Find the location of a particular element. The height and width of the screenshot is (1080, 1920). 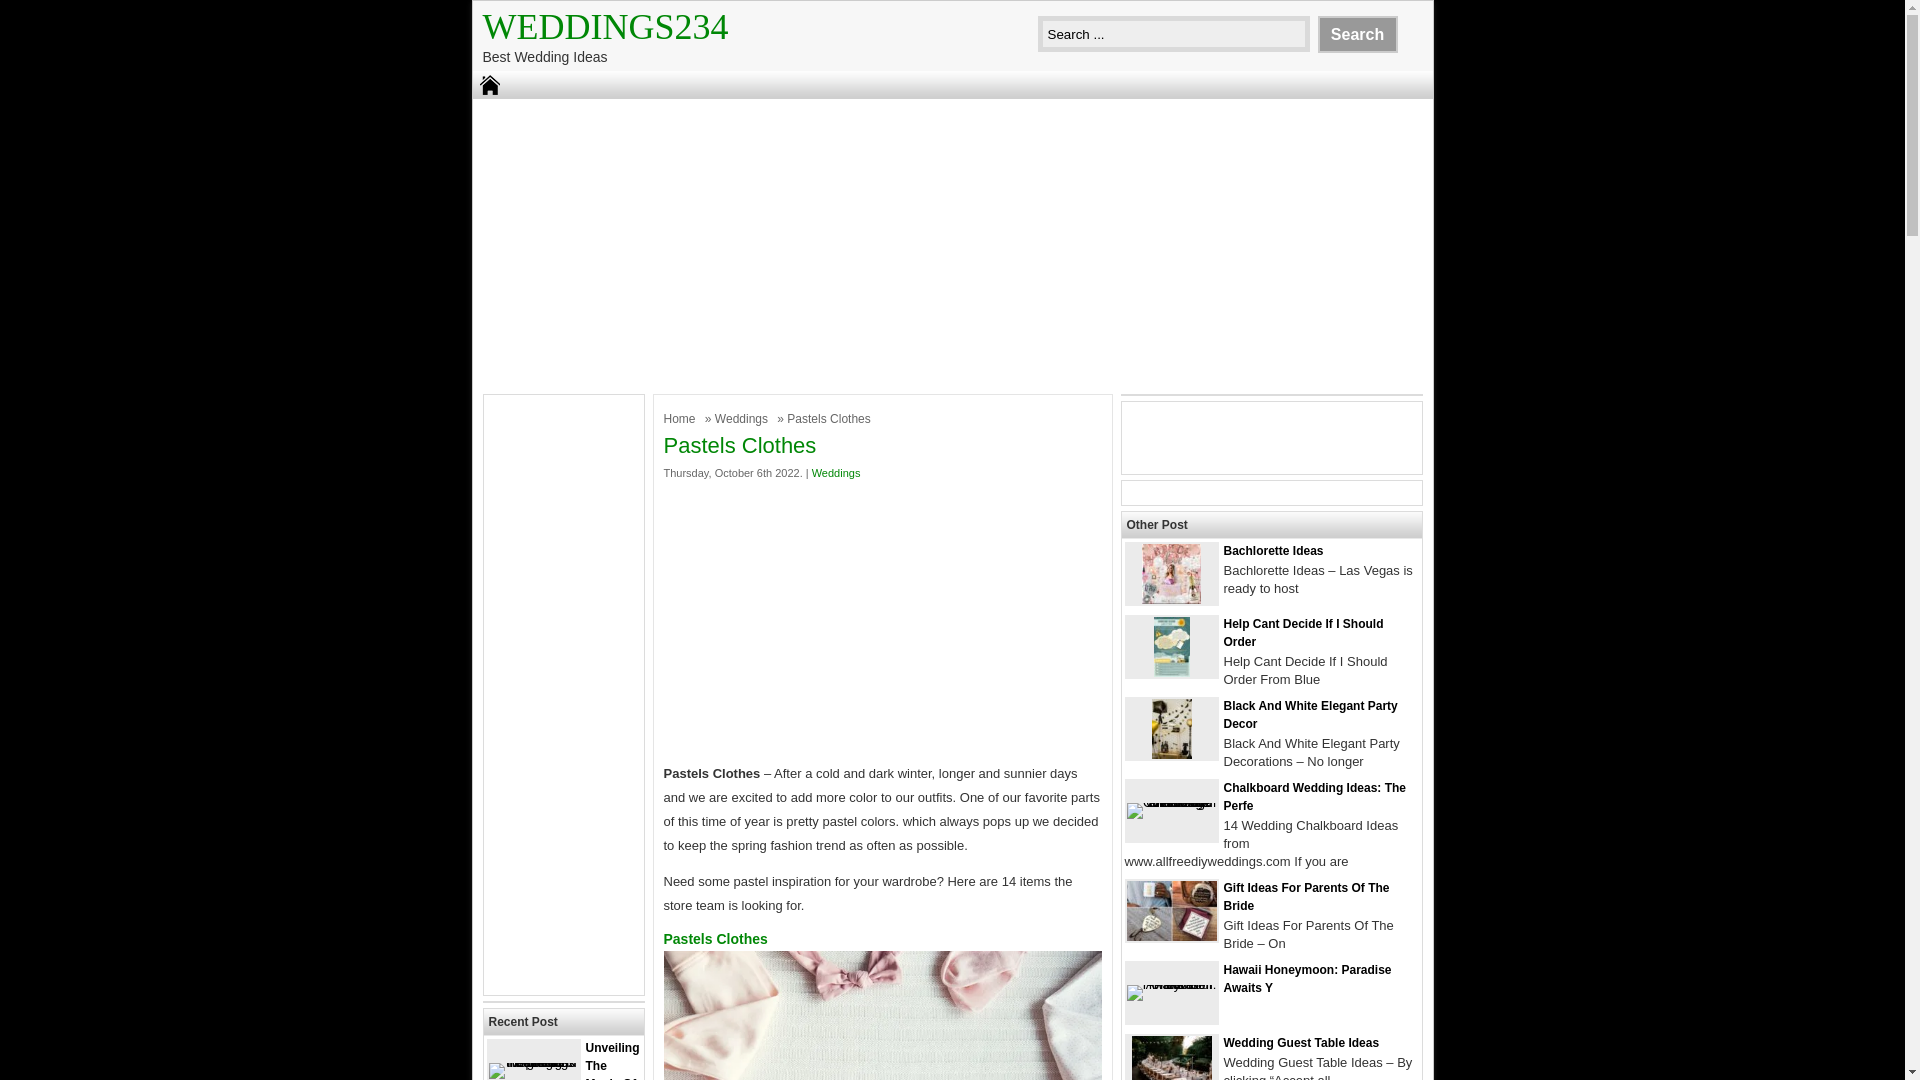

Weddings is located at coordinates (836, 472).